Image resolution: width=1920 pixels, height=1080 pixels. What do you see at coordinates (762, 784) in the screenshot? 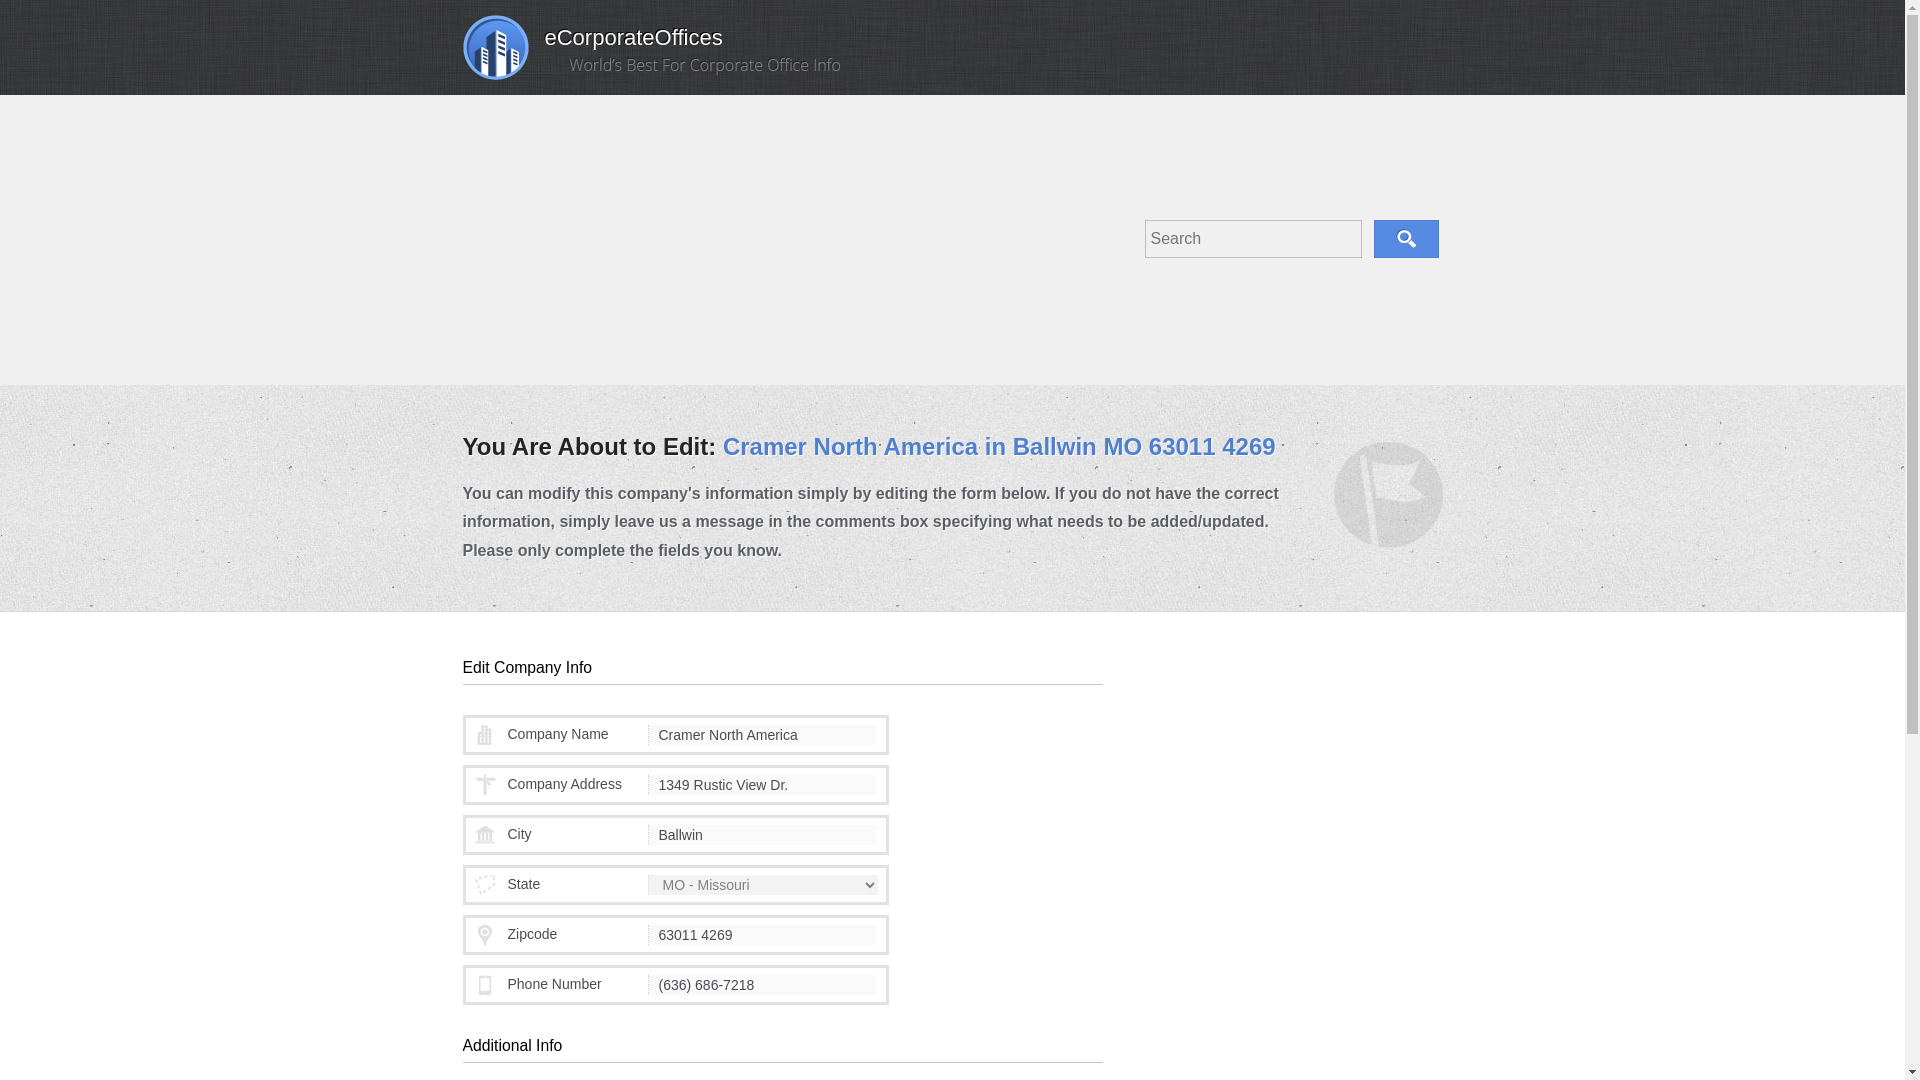
I see `1349 Rustic View Dr.` at bounding box center [762, 784].